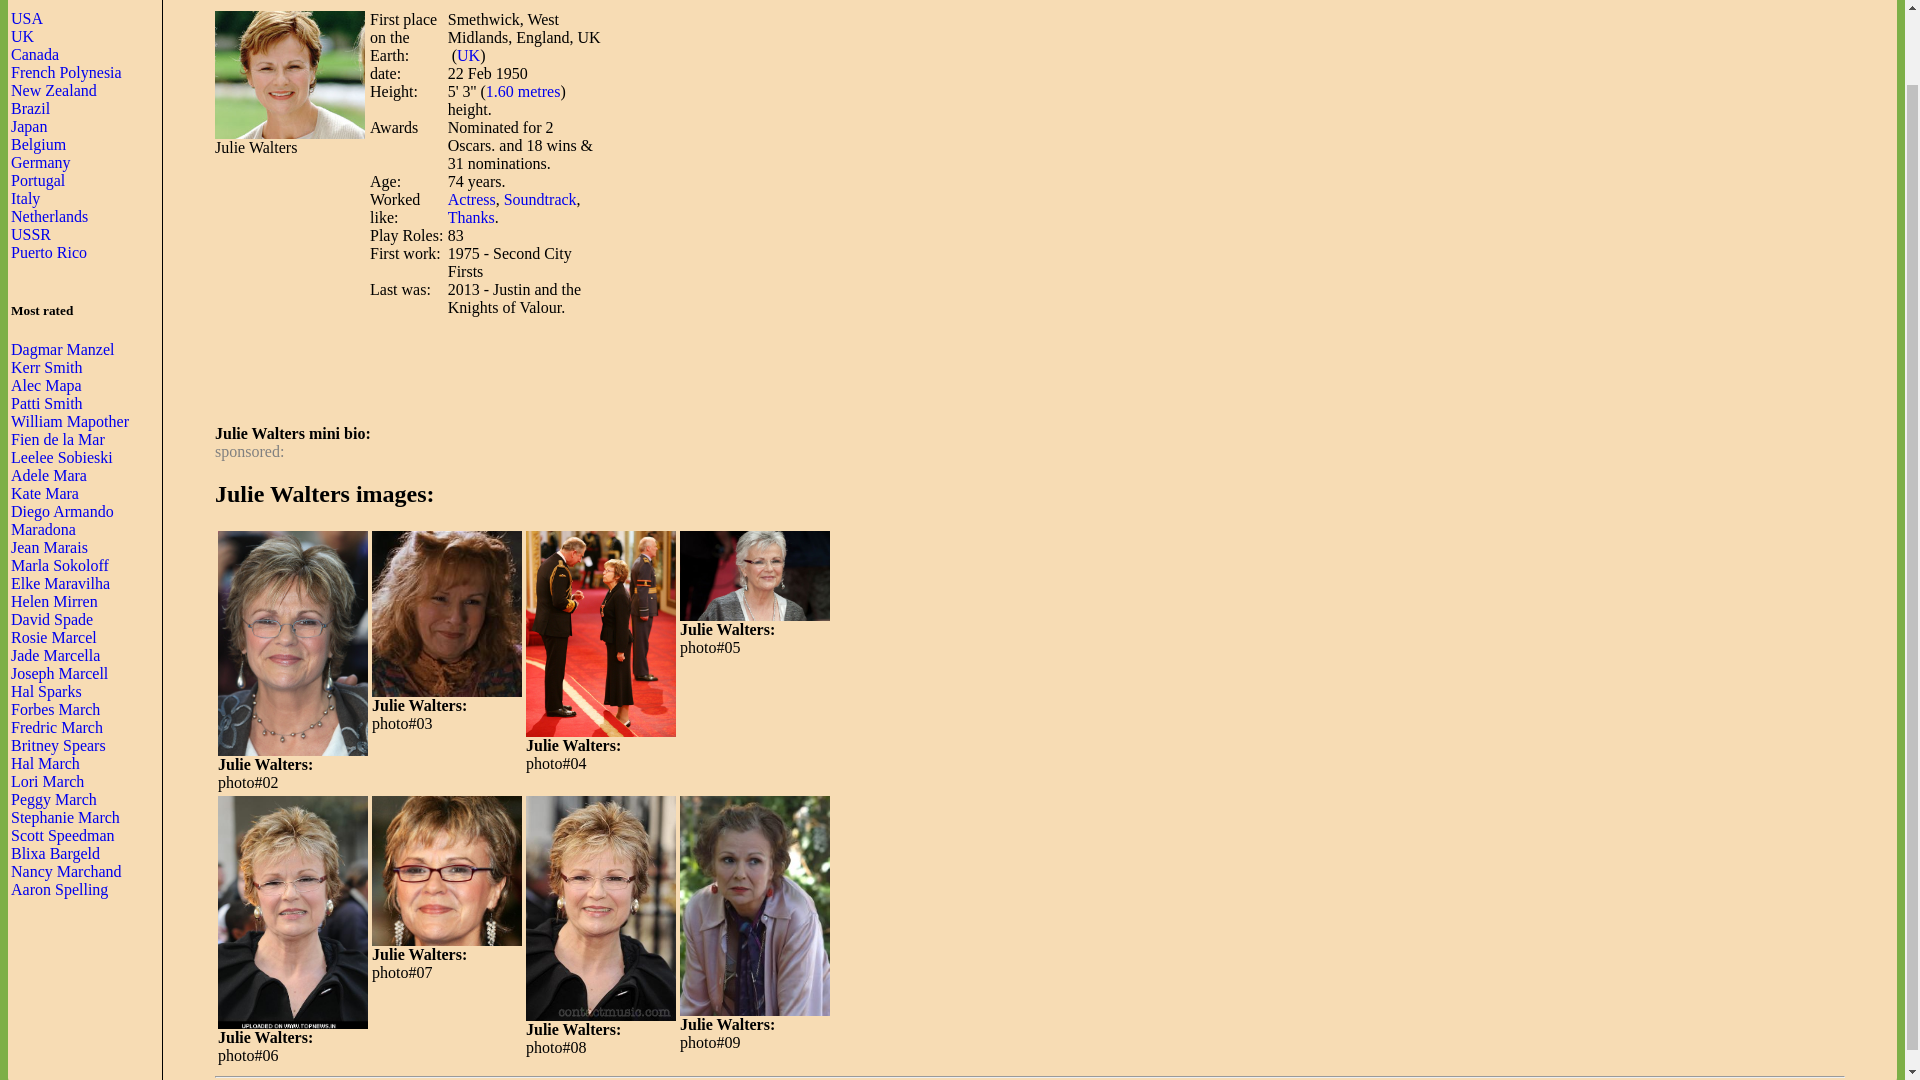 The height and width of the screenshot is (1080, 1920). Describe the element at coordinates (66, 72) in the screenshot. I see `French Polynesia` at that location.